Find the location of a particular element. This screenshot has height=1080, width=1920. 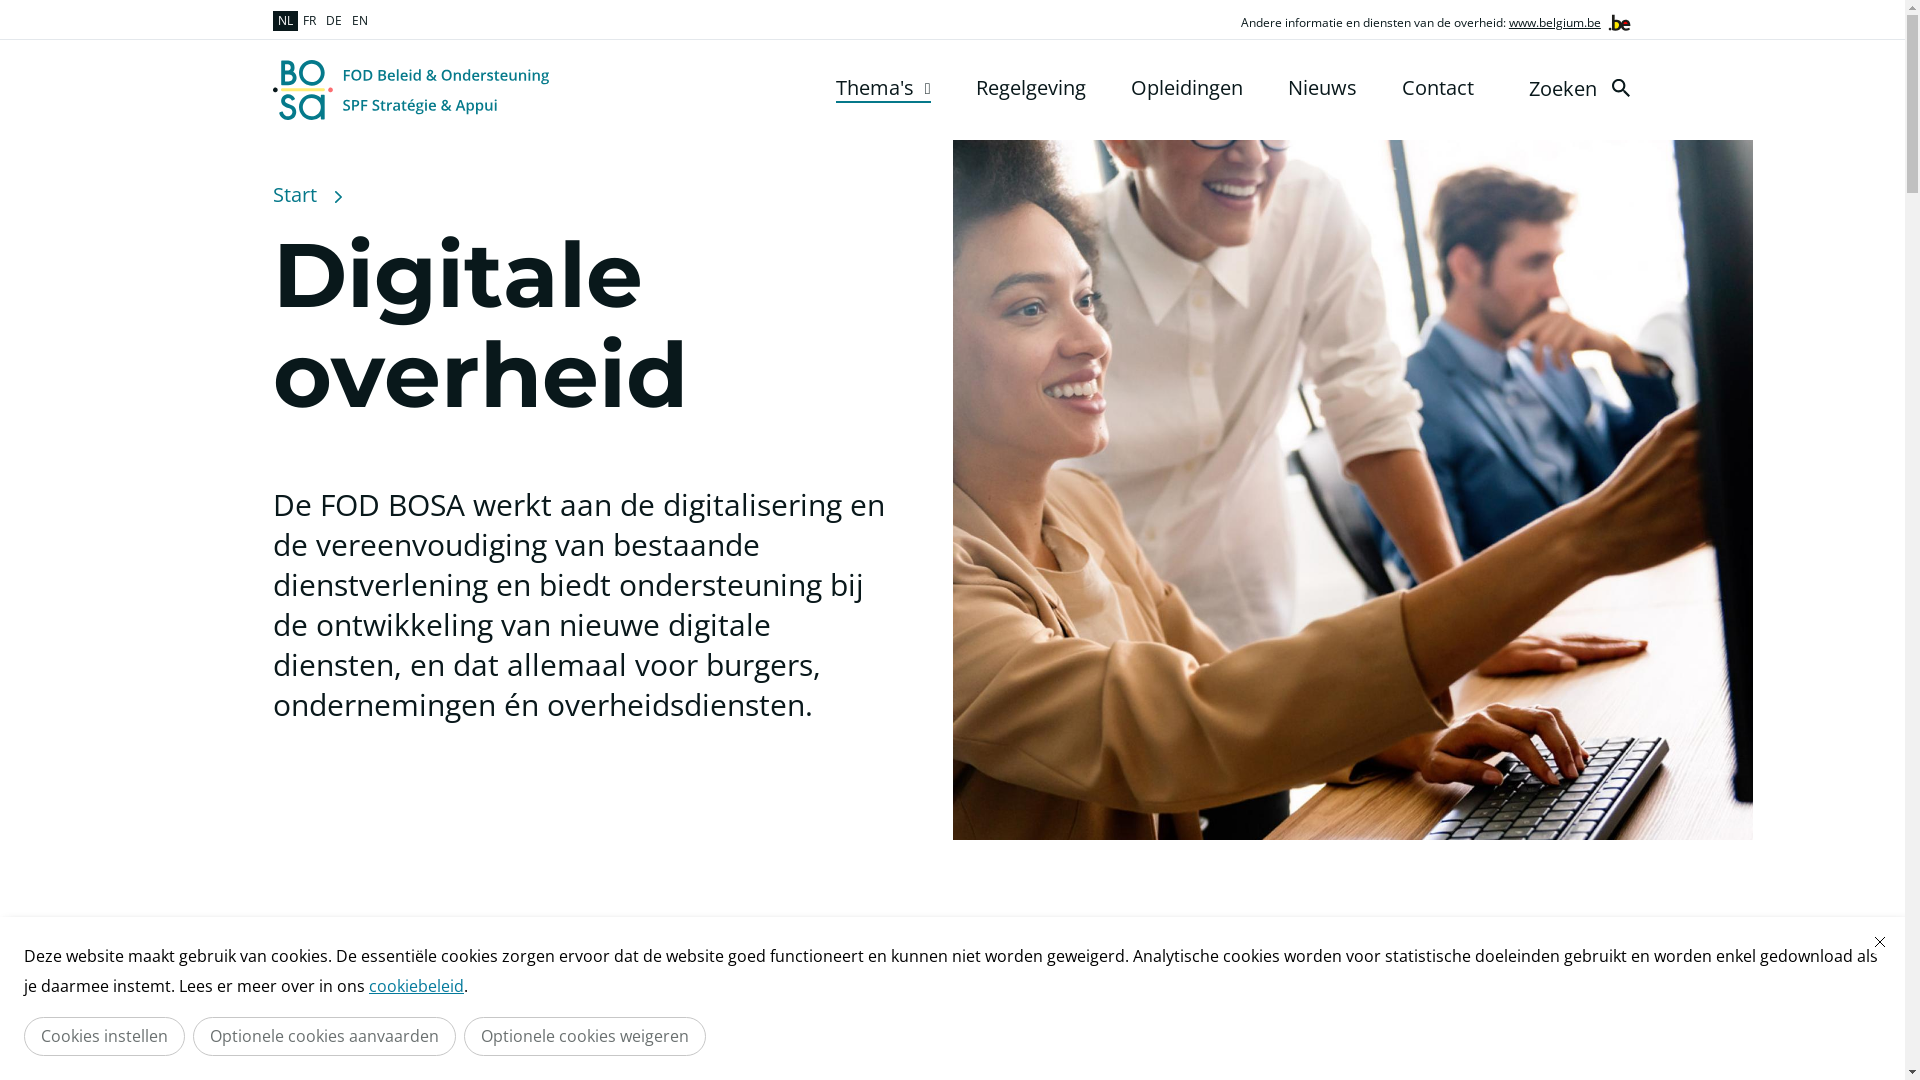

Optionele cookies weigeren is located at coordinates (585, 1036).